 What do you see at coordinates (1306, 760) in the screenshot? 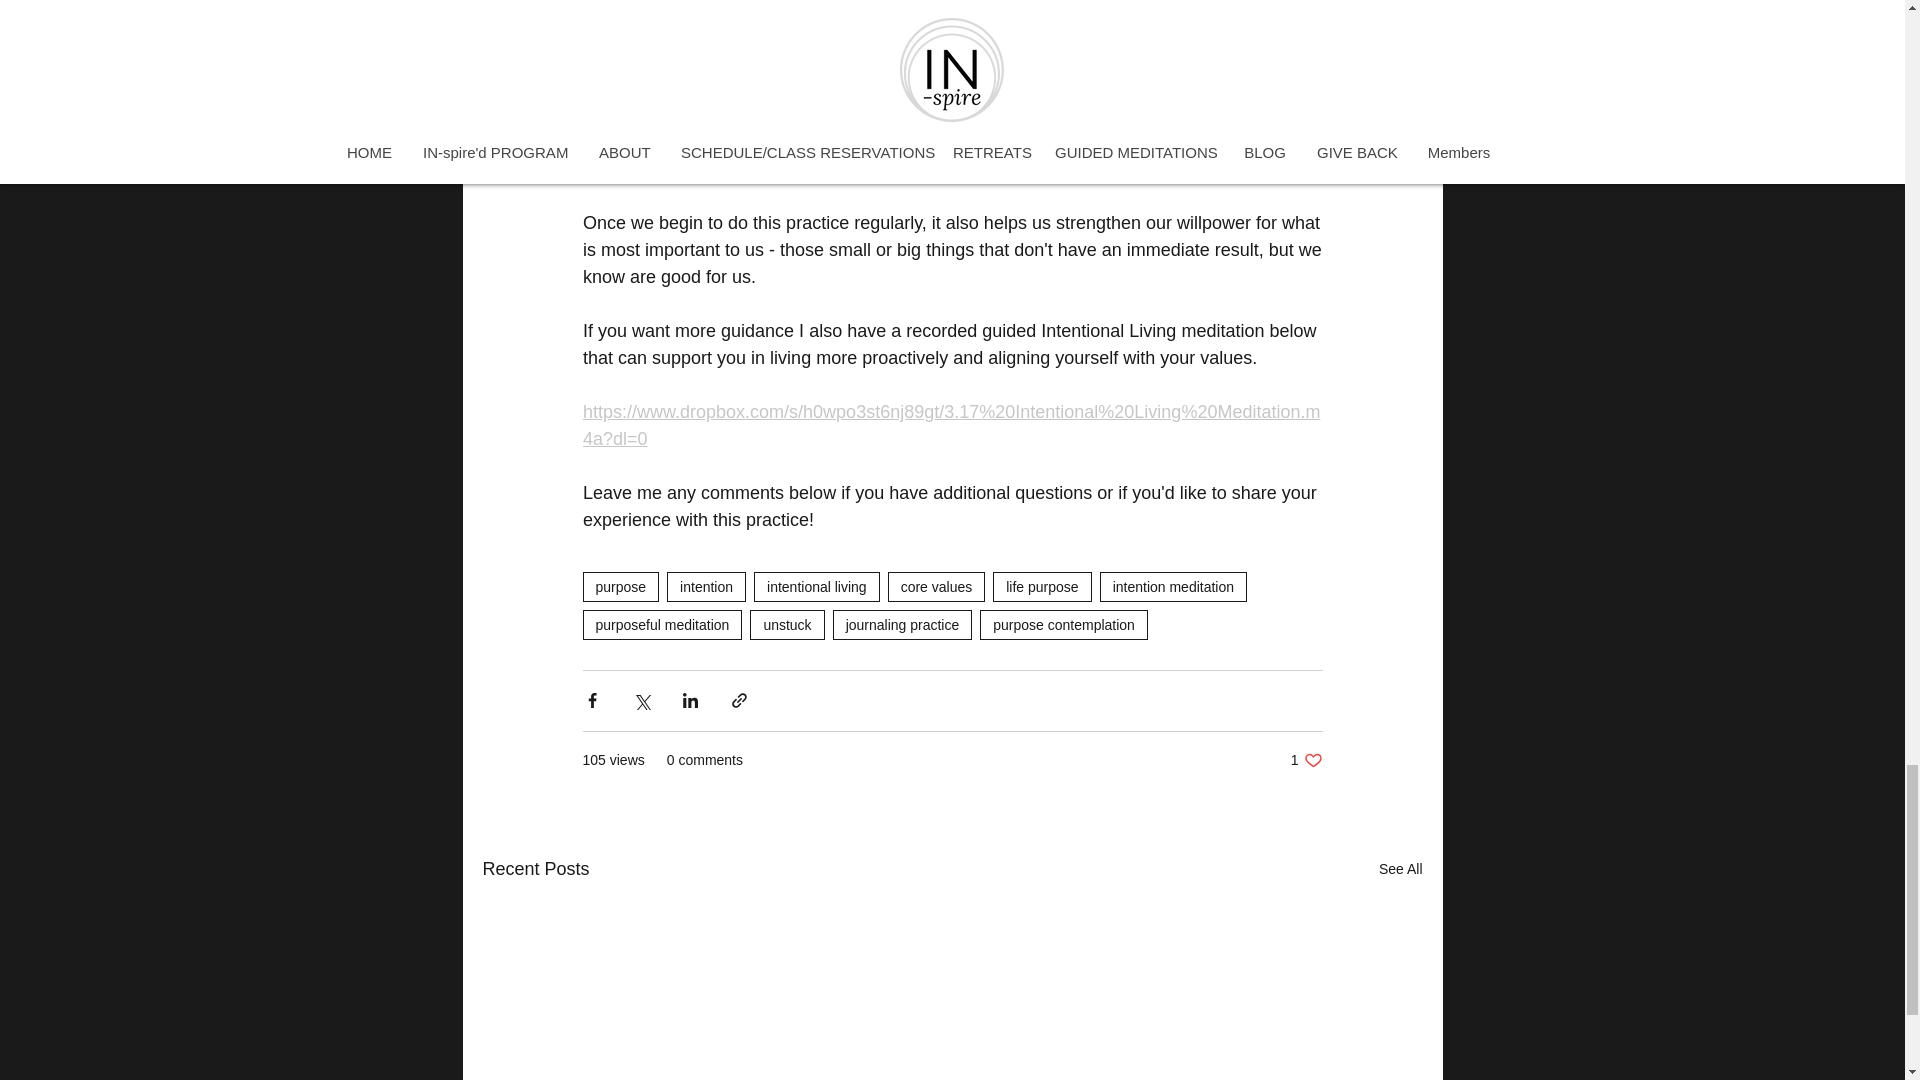
I see `intention meditation` at bounding box center [1306, 760].